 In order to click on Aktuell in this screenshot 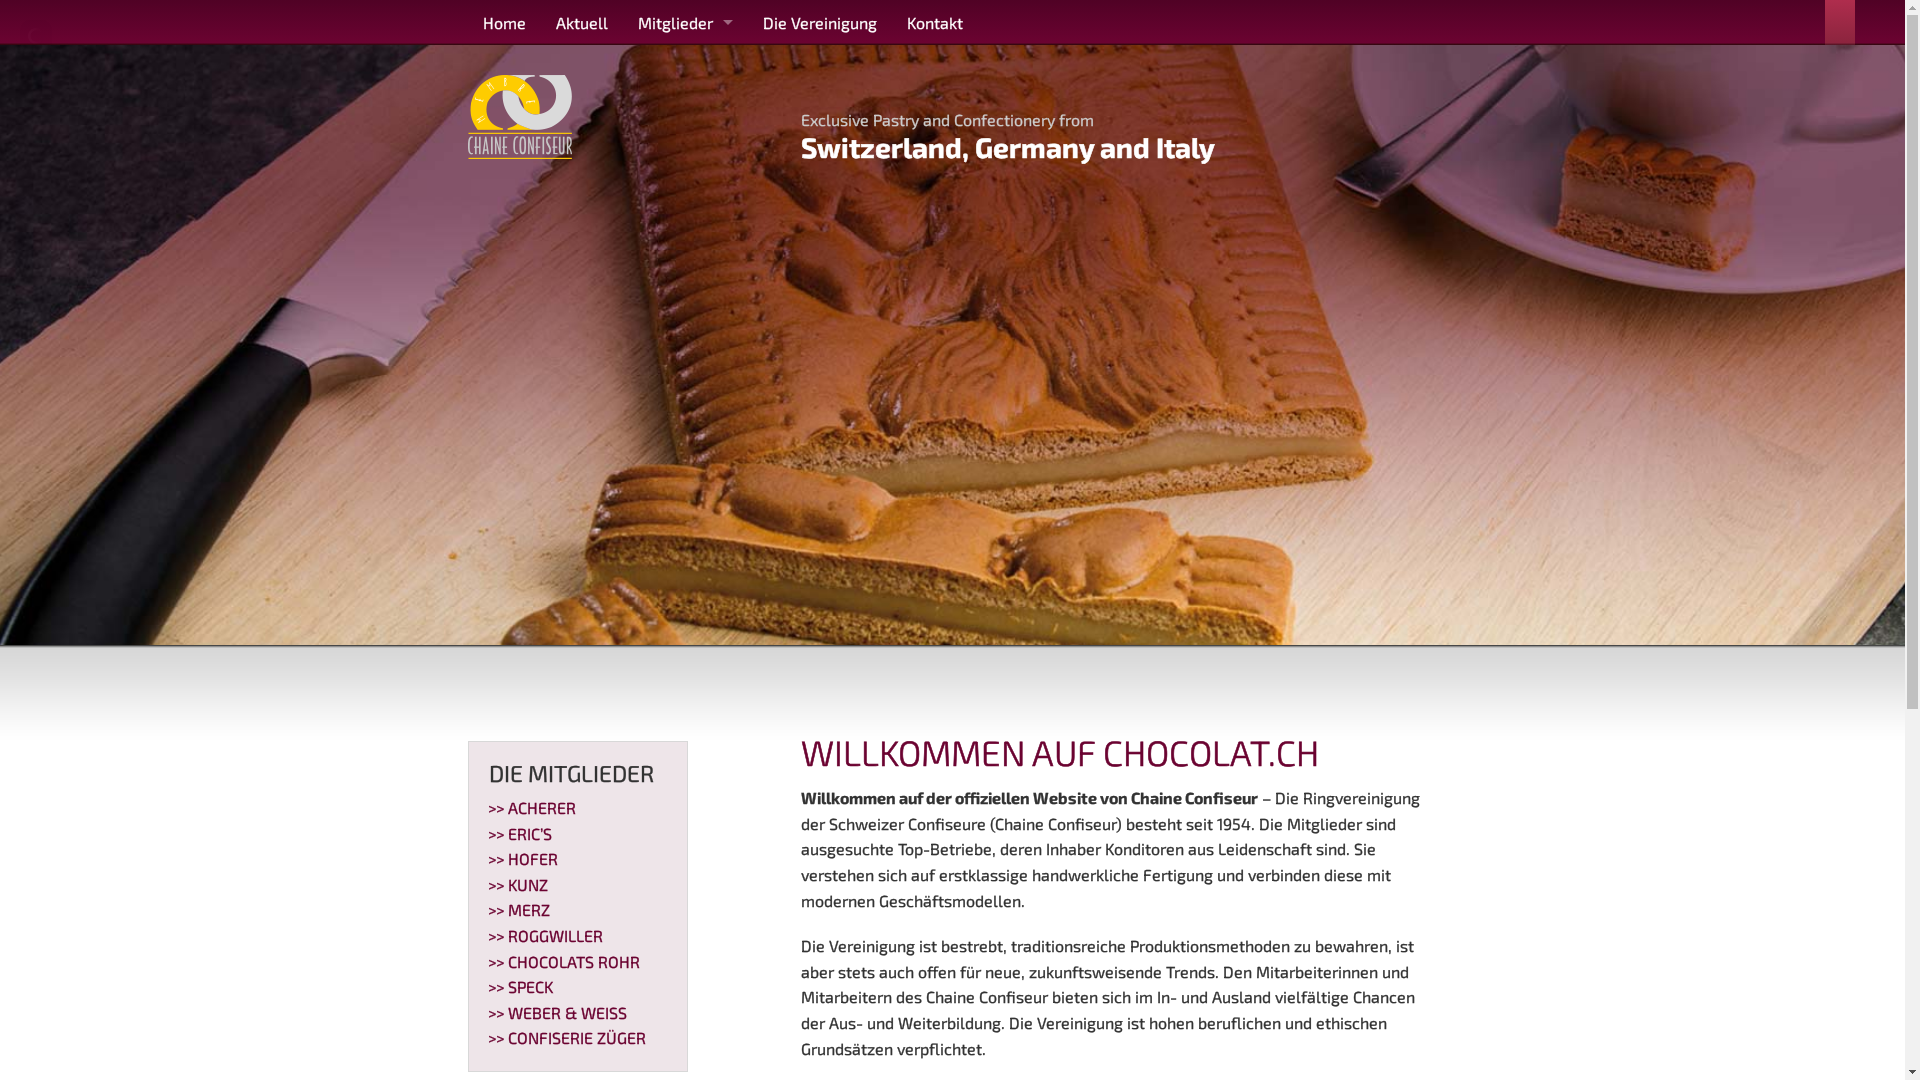, I will do `click(581, 22)`.